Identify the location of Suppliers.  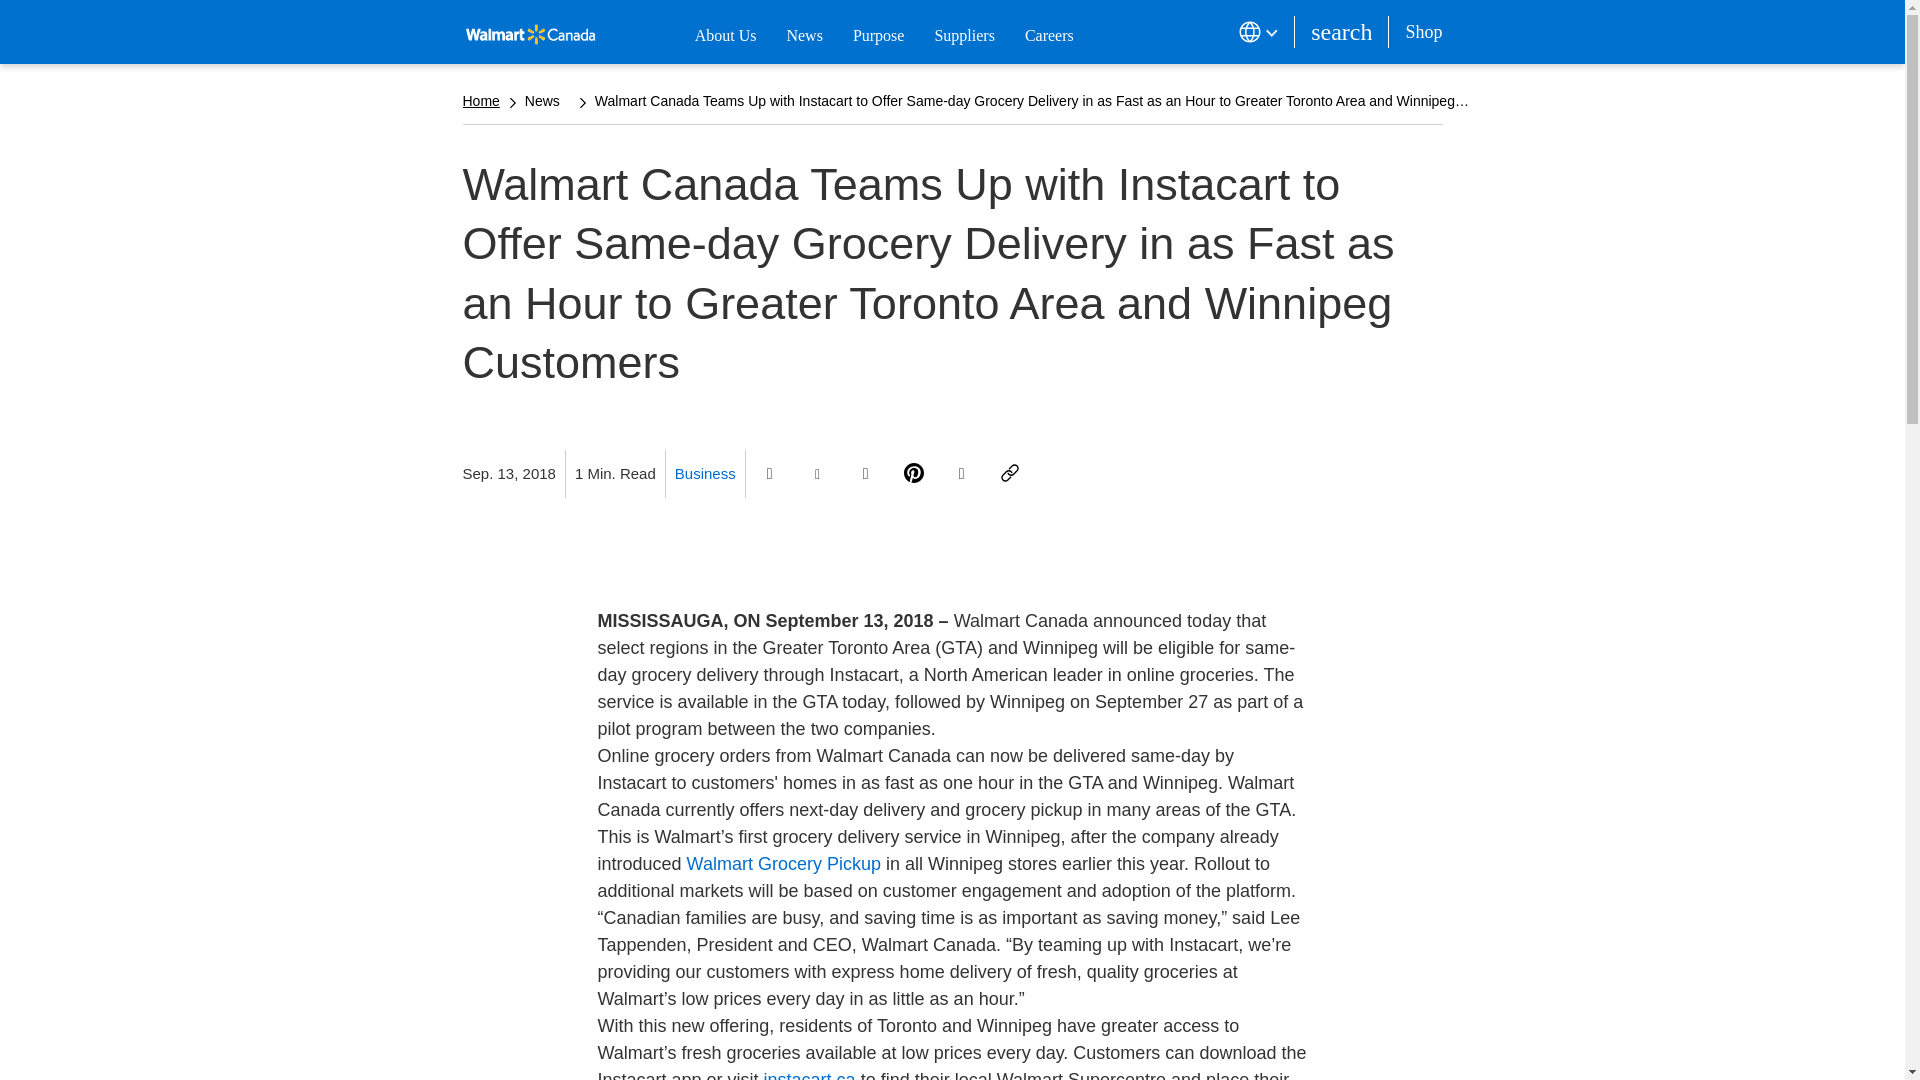
(964, 35).